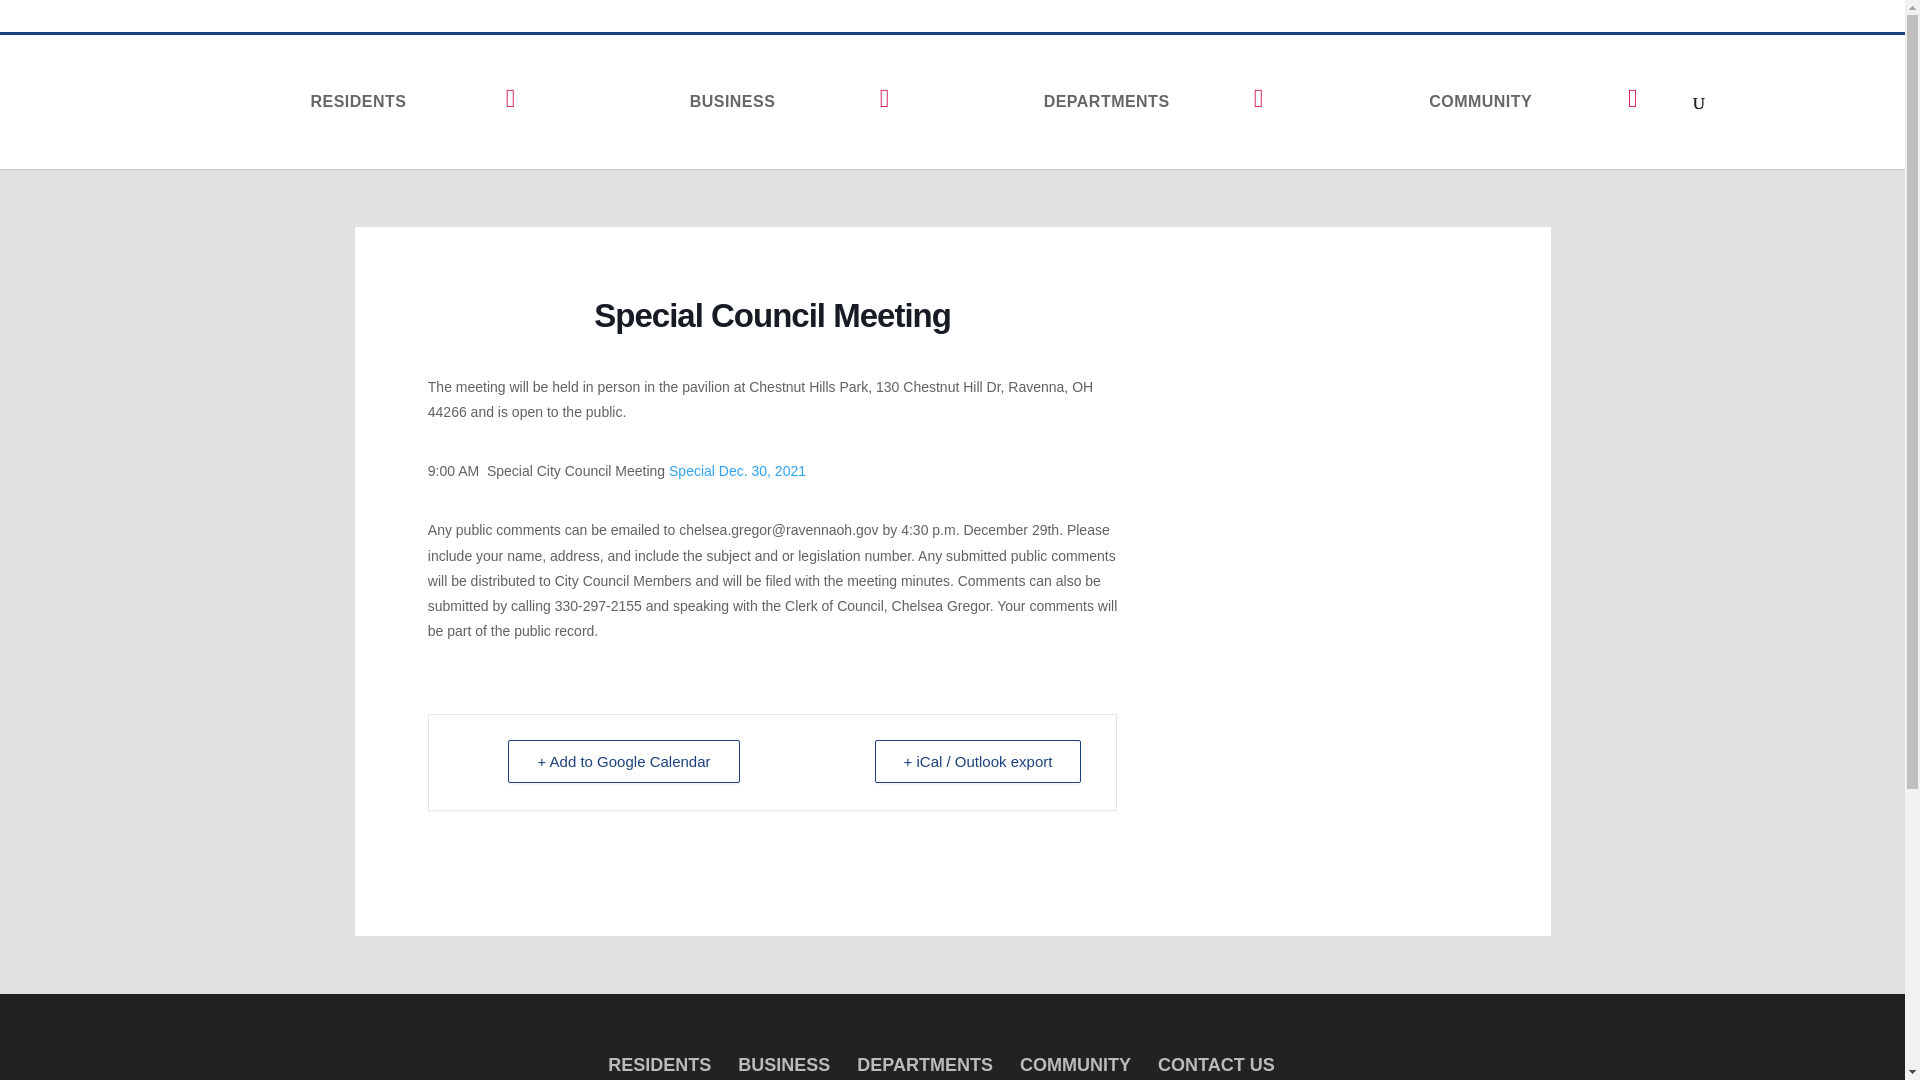  What do you see at coordinates (1116, 100) in the screenshot?
I see `DEPARTMENTS` at bounding box center [1116, 100].